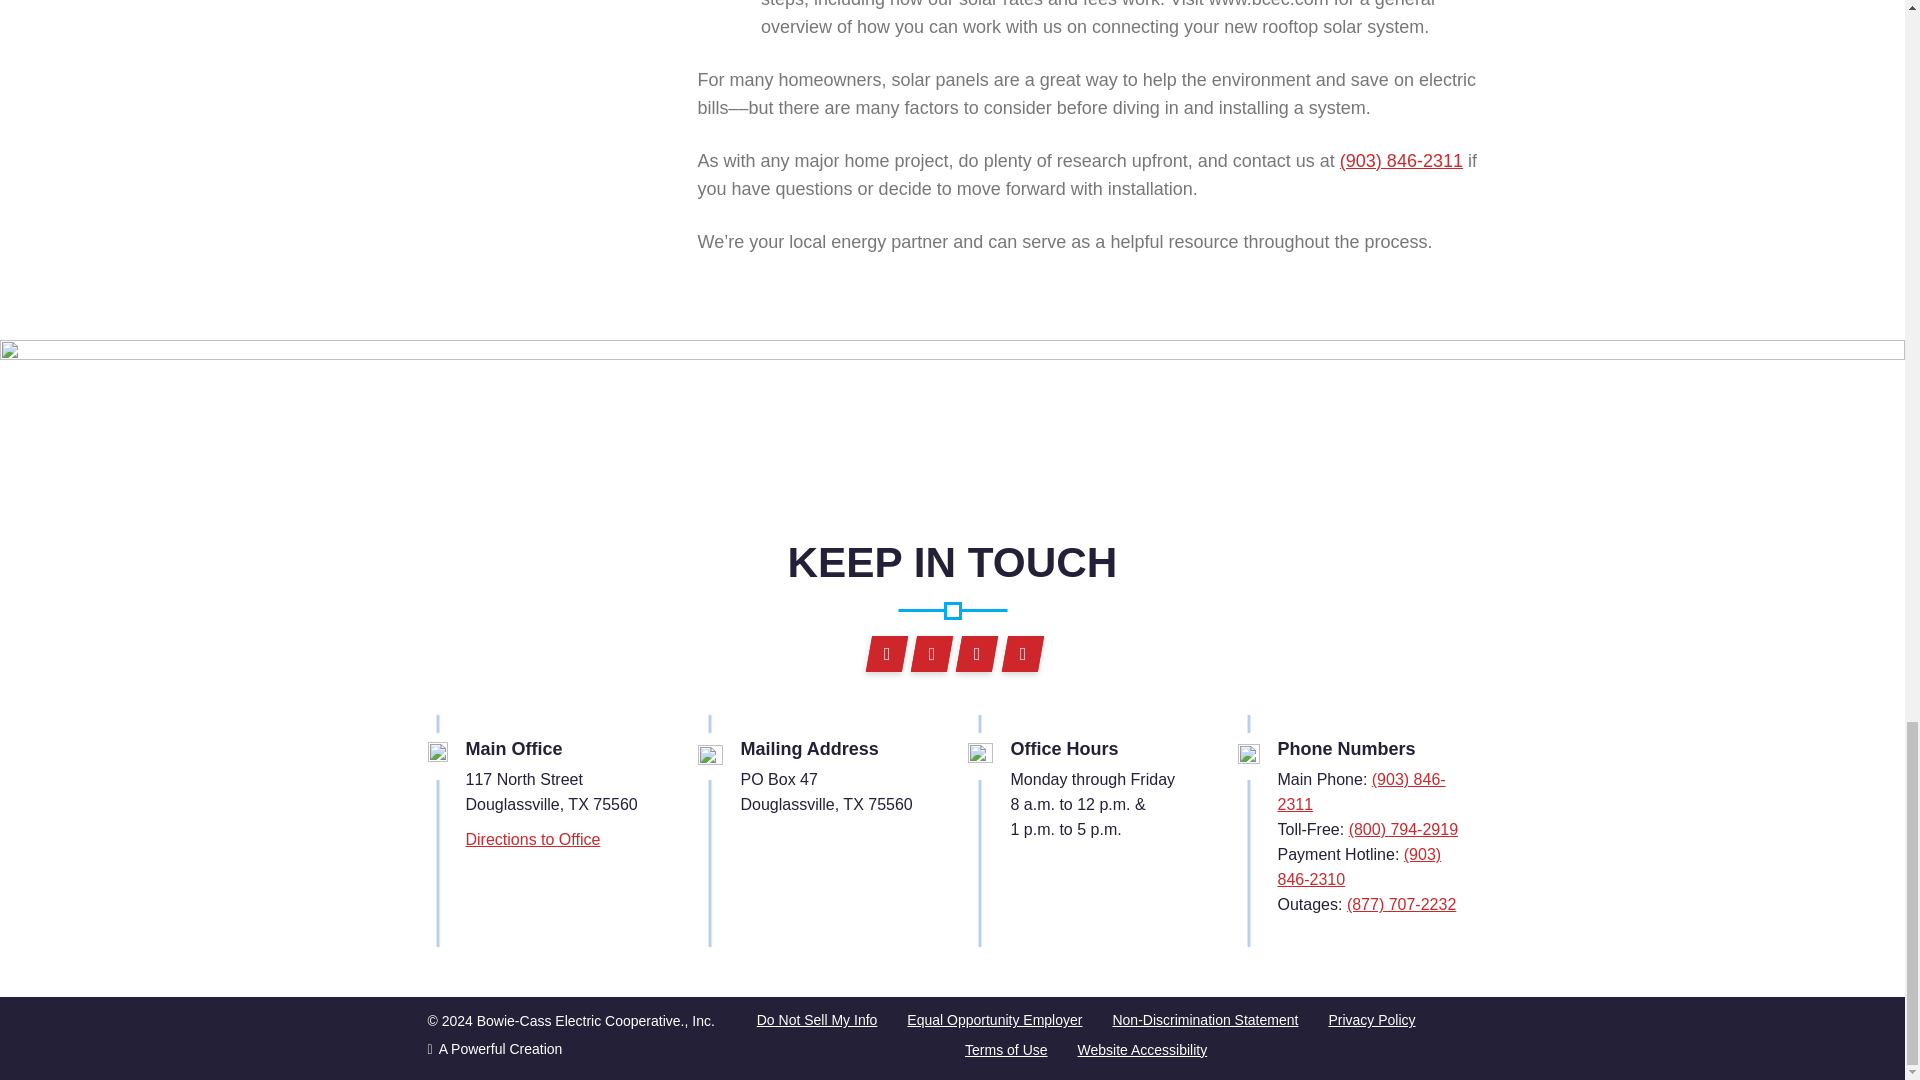  Describe the element at coordinates (928, 654) in the screenshot. I see `Follow on Instagram` at that location.